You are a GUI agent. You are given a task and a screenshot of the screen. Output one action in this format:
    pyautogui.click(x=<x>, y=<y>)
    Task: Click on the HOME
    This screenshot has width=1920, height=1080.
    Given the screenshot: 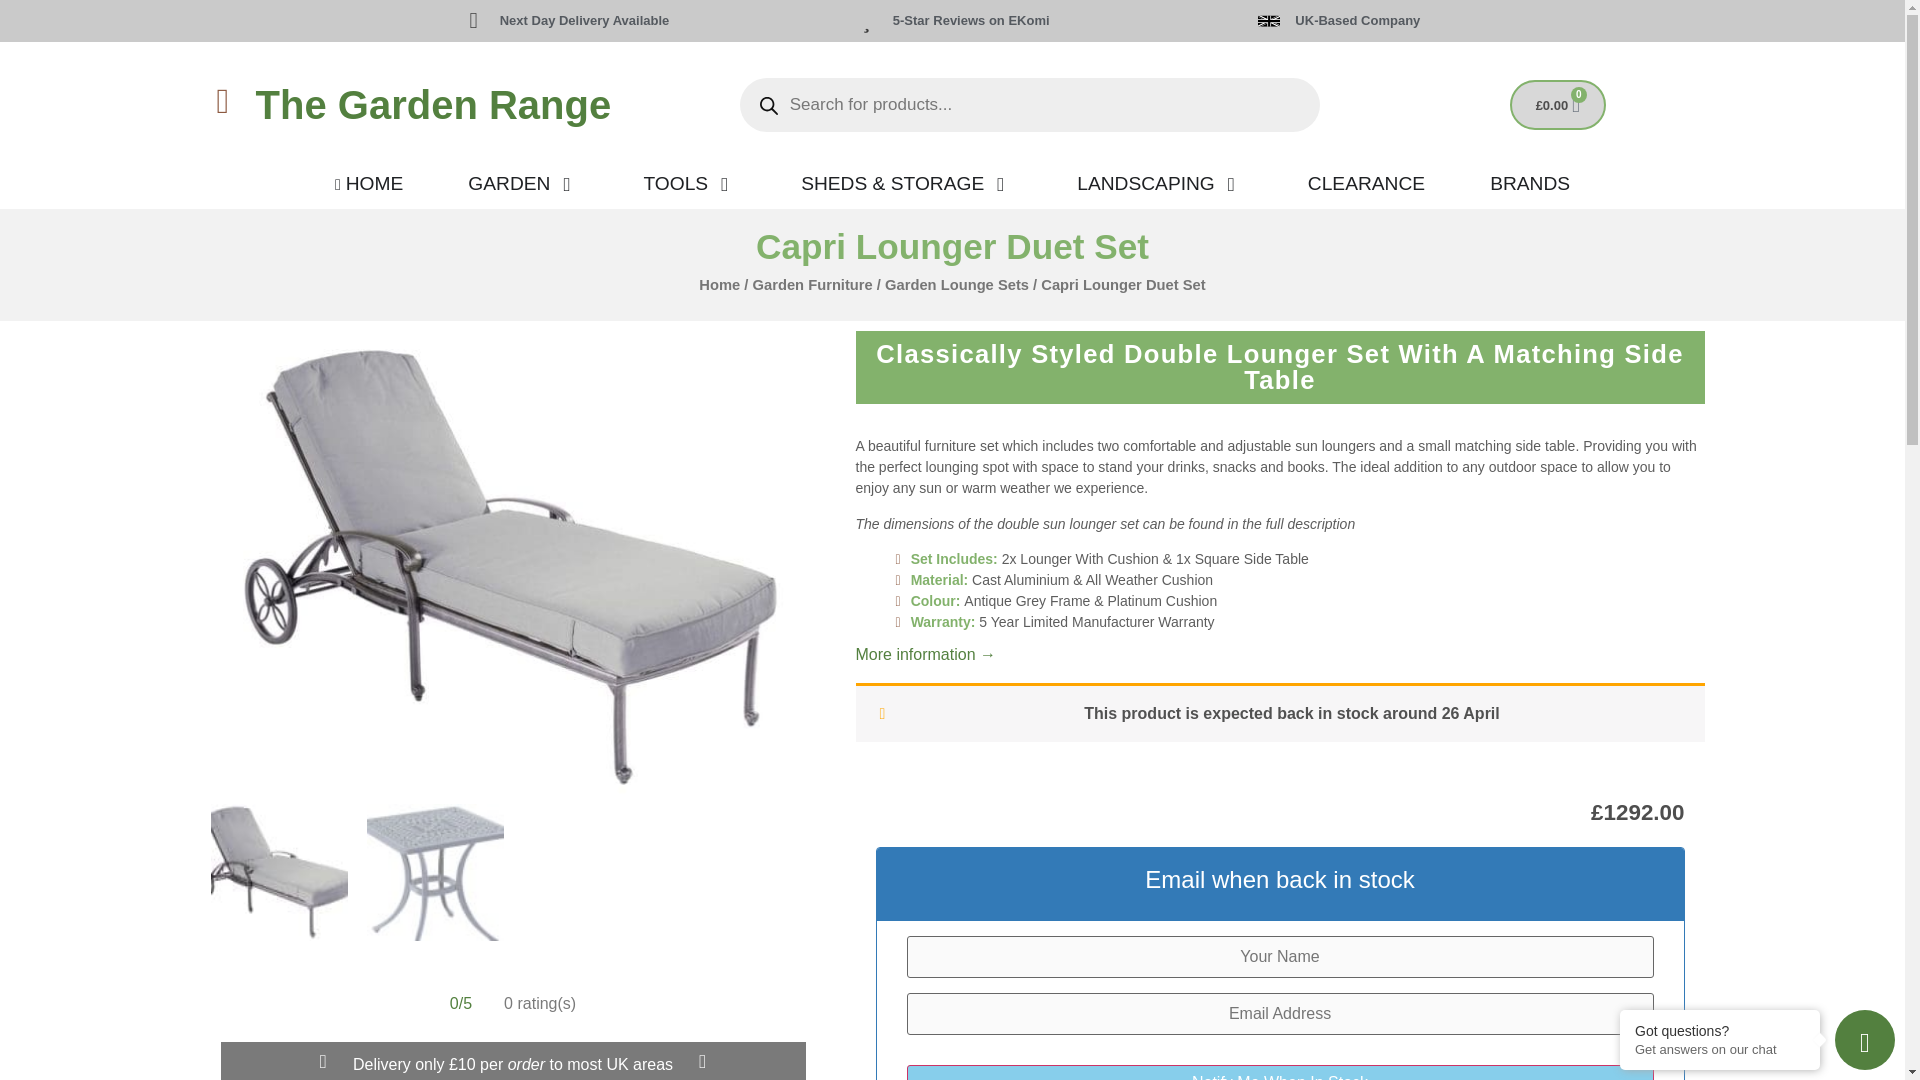 What is the action you would take?
    pyautogui.click(x=368, y=184)
    